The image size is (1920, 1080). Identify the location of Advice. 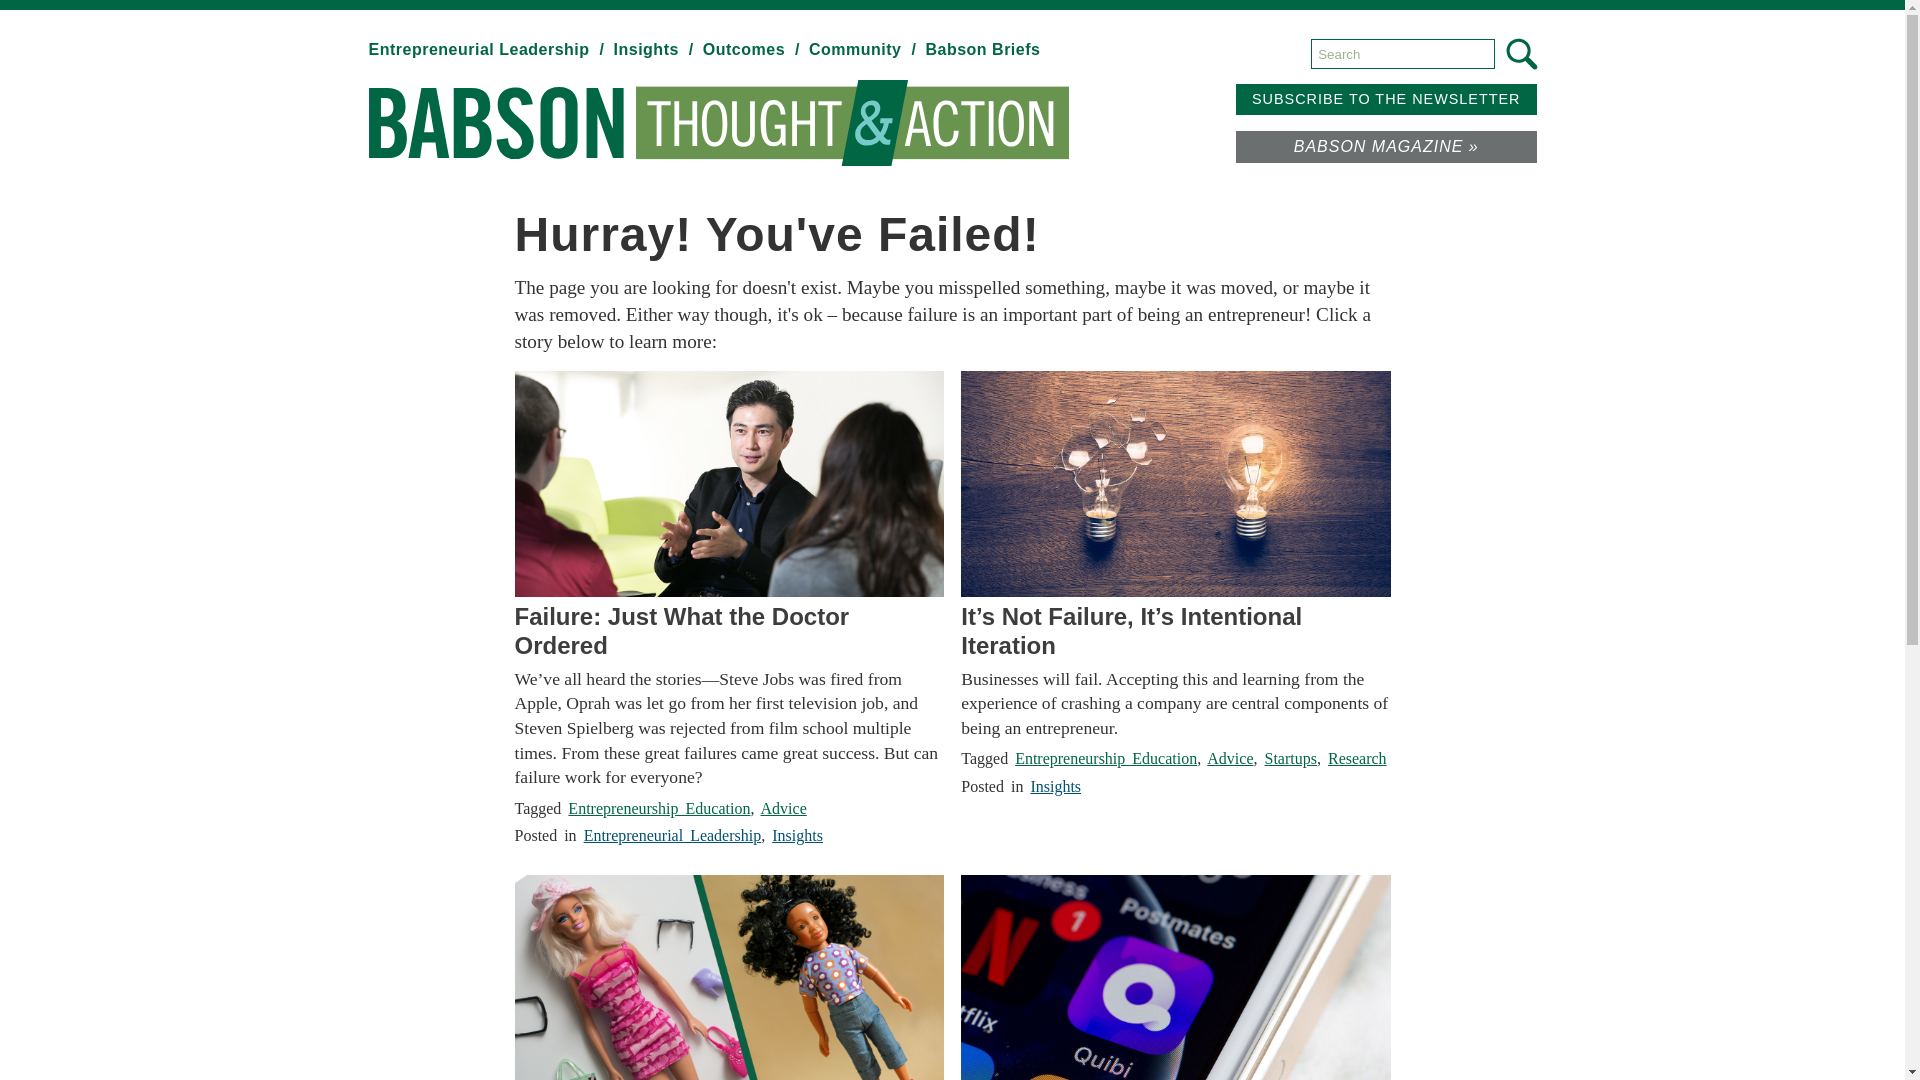
(783, 808).